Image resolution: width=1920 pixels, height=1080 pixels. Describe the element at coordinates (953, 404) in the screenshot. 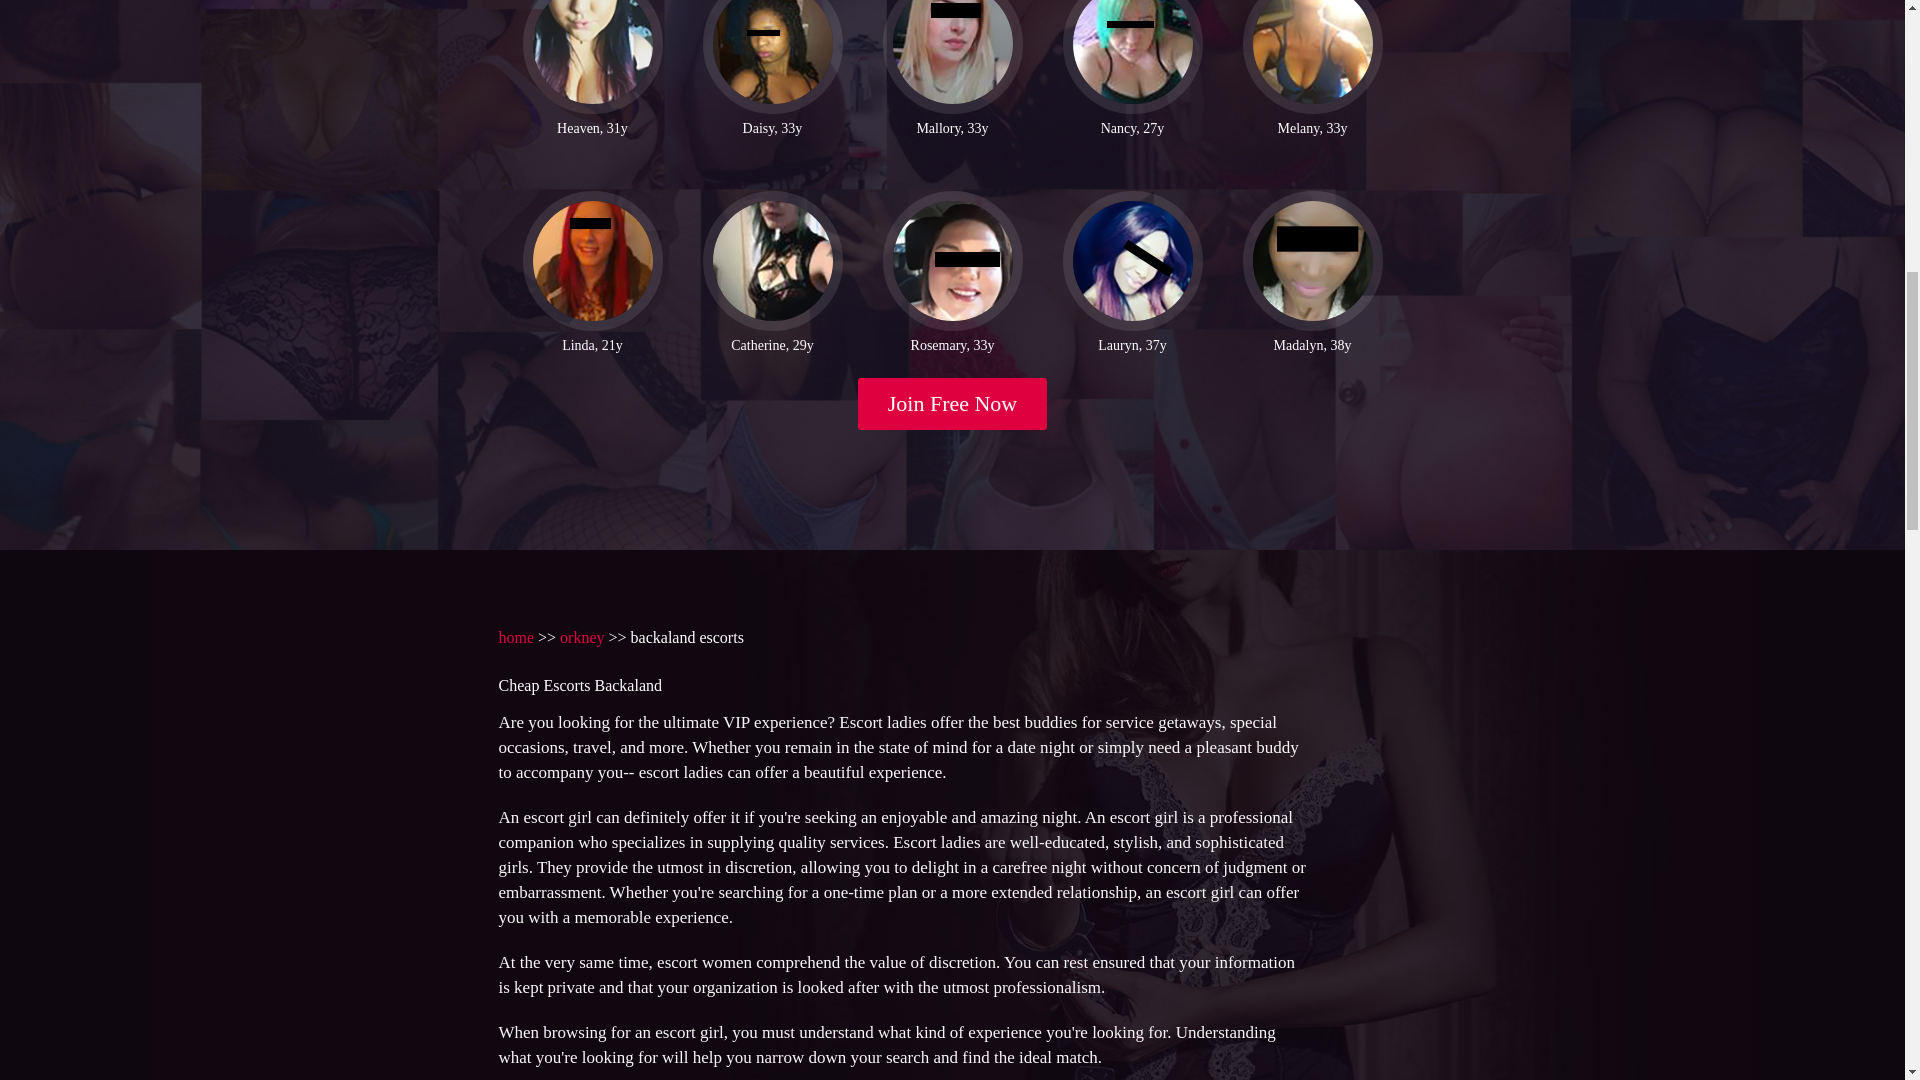

I see `Join Free Now` at that location.